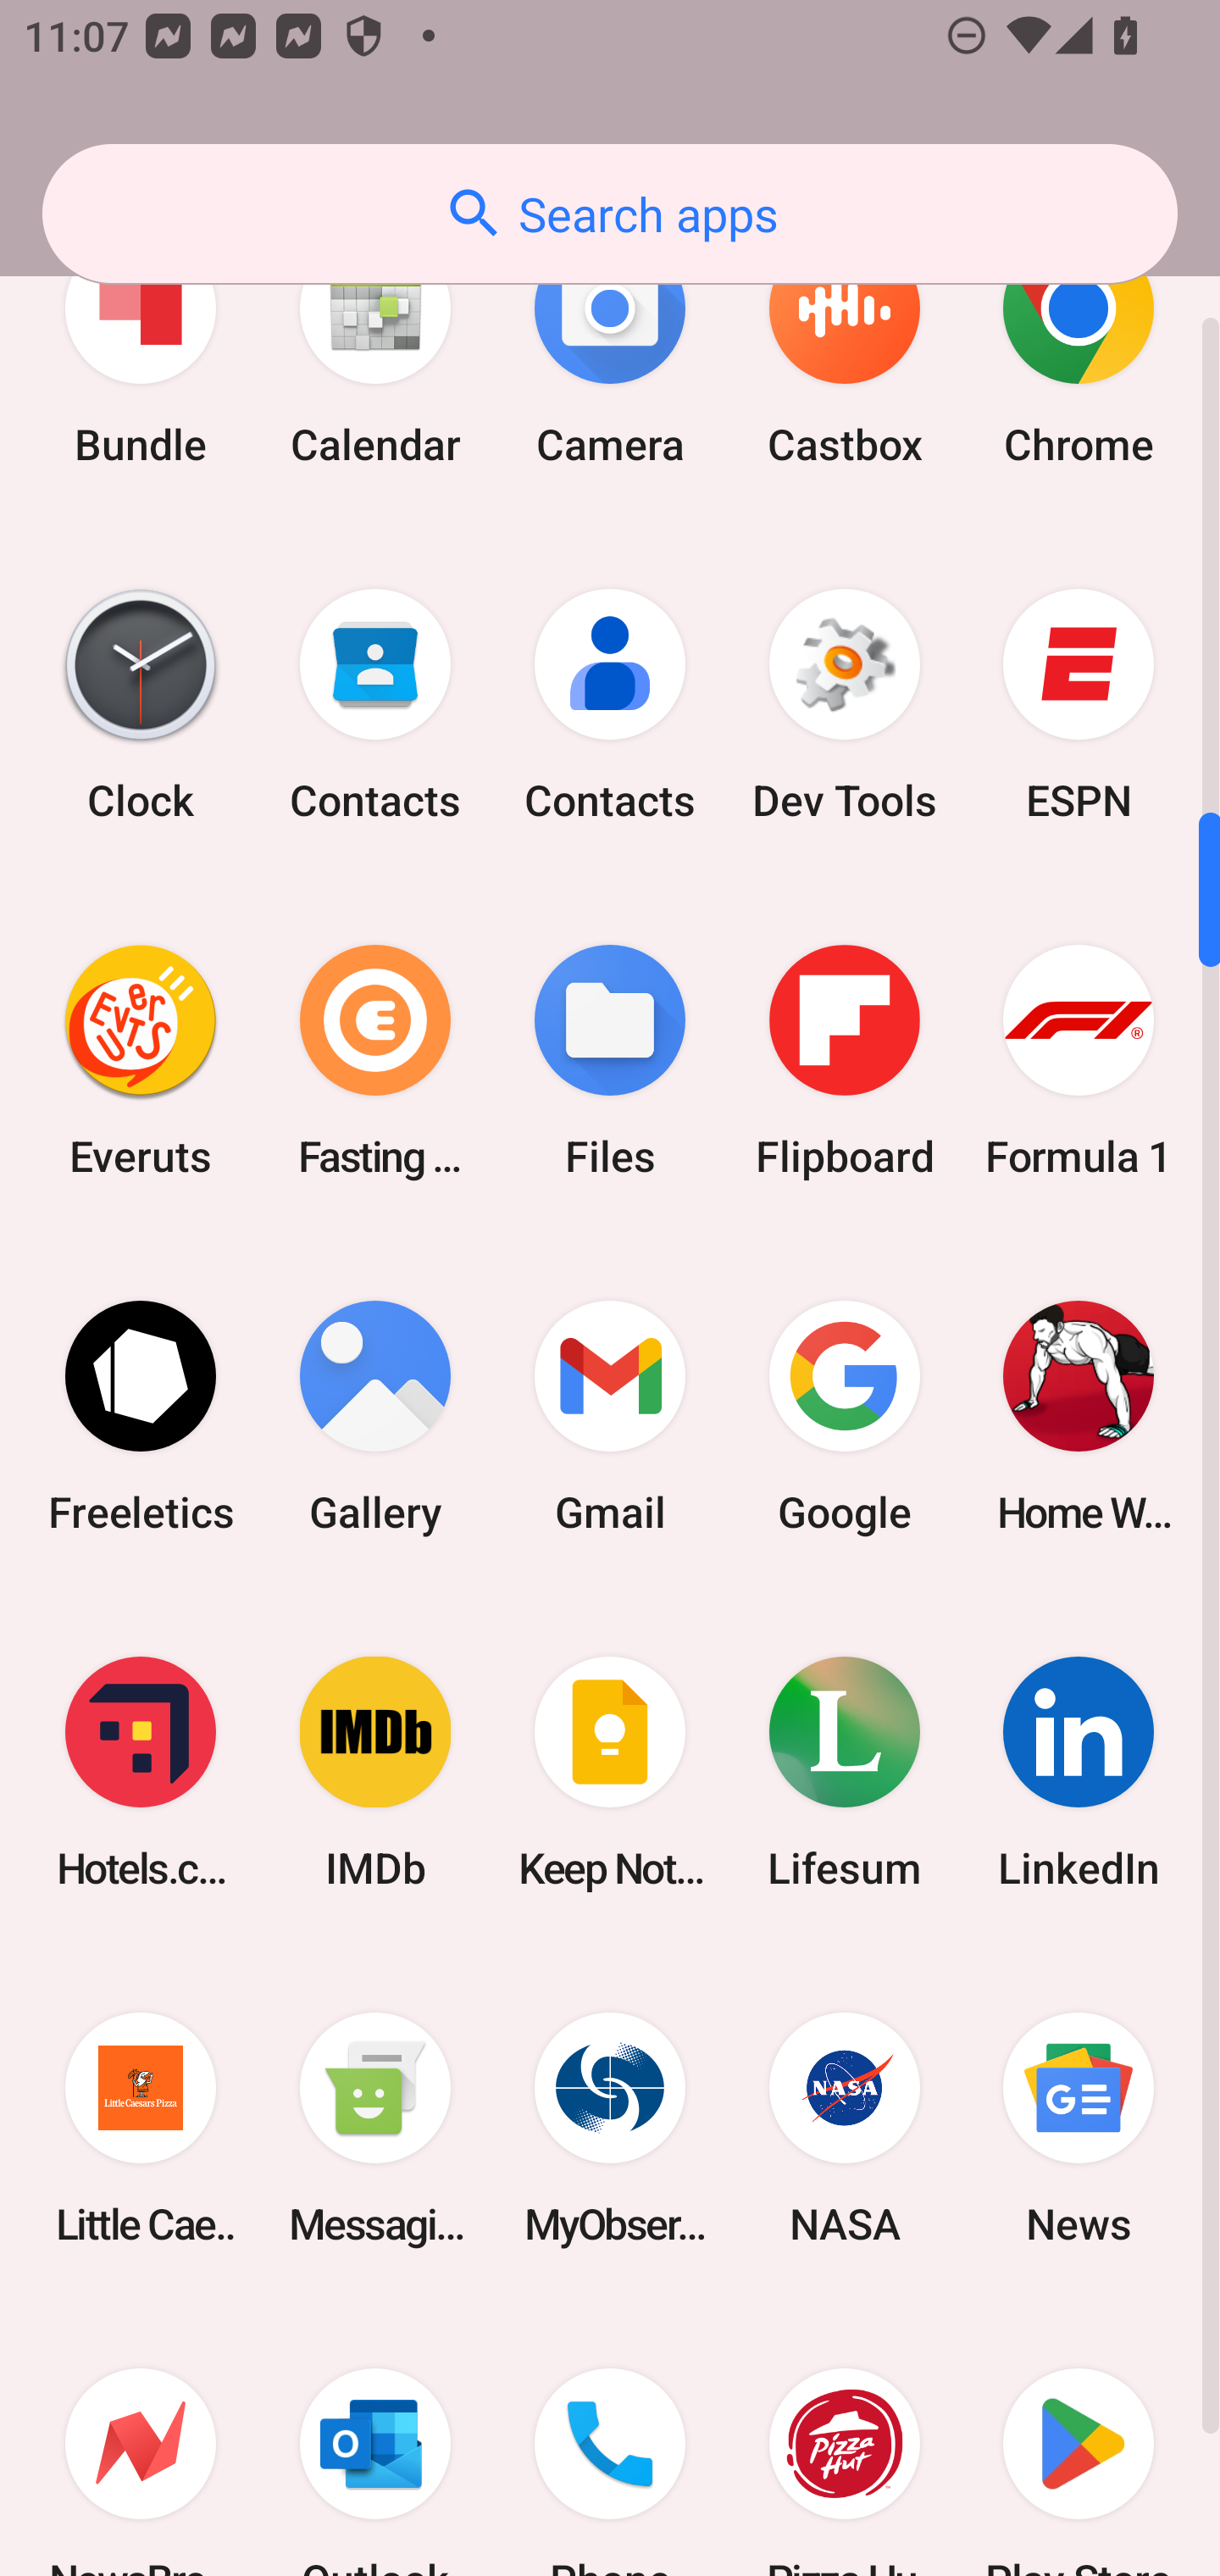 This screenshot has height=2576, width=1220. I want to click on Everuts, so click(141, 1061).